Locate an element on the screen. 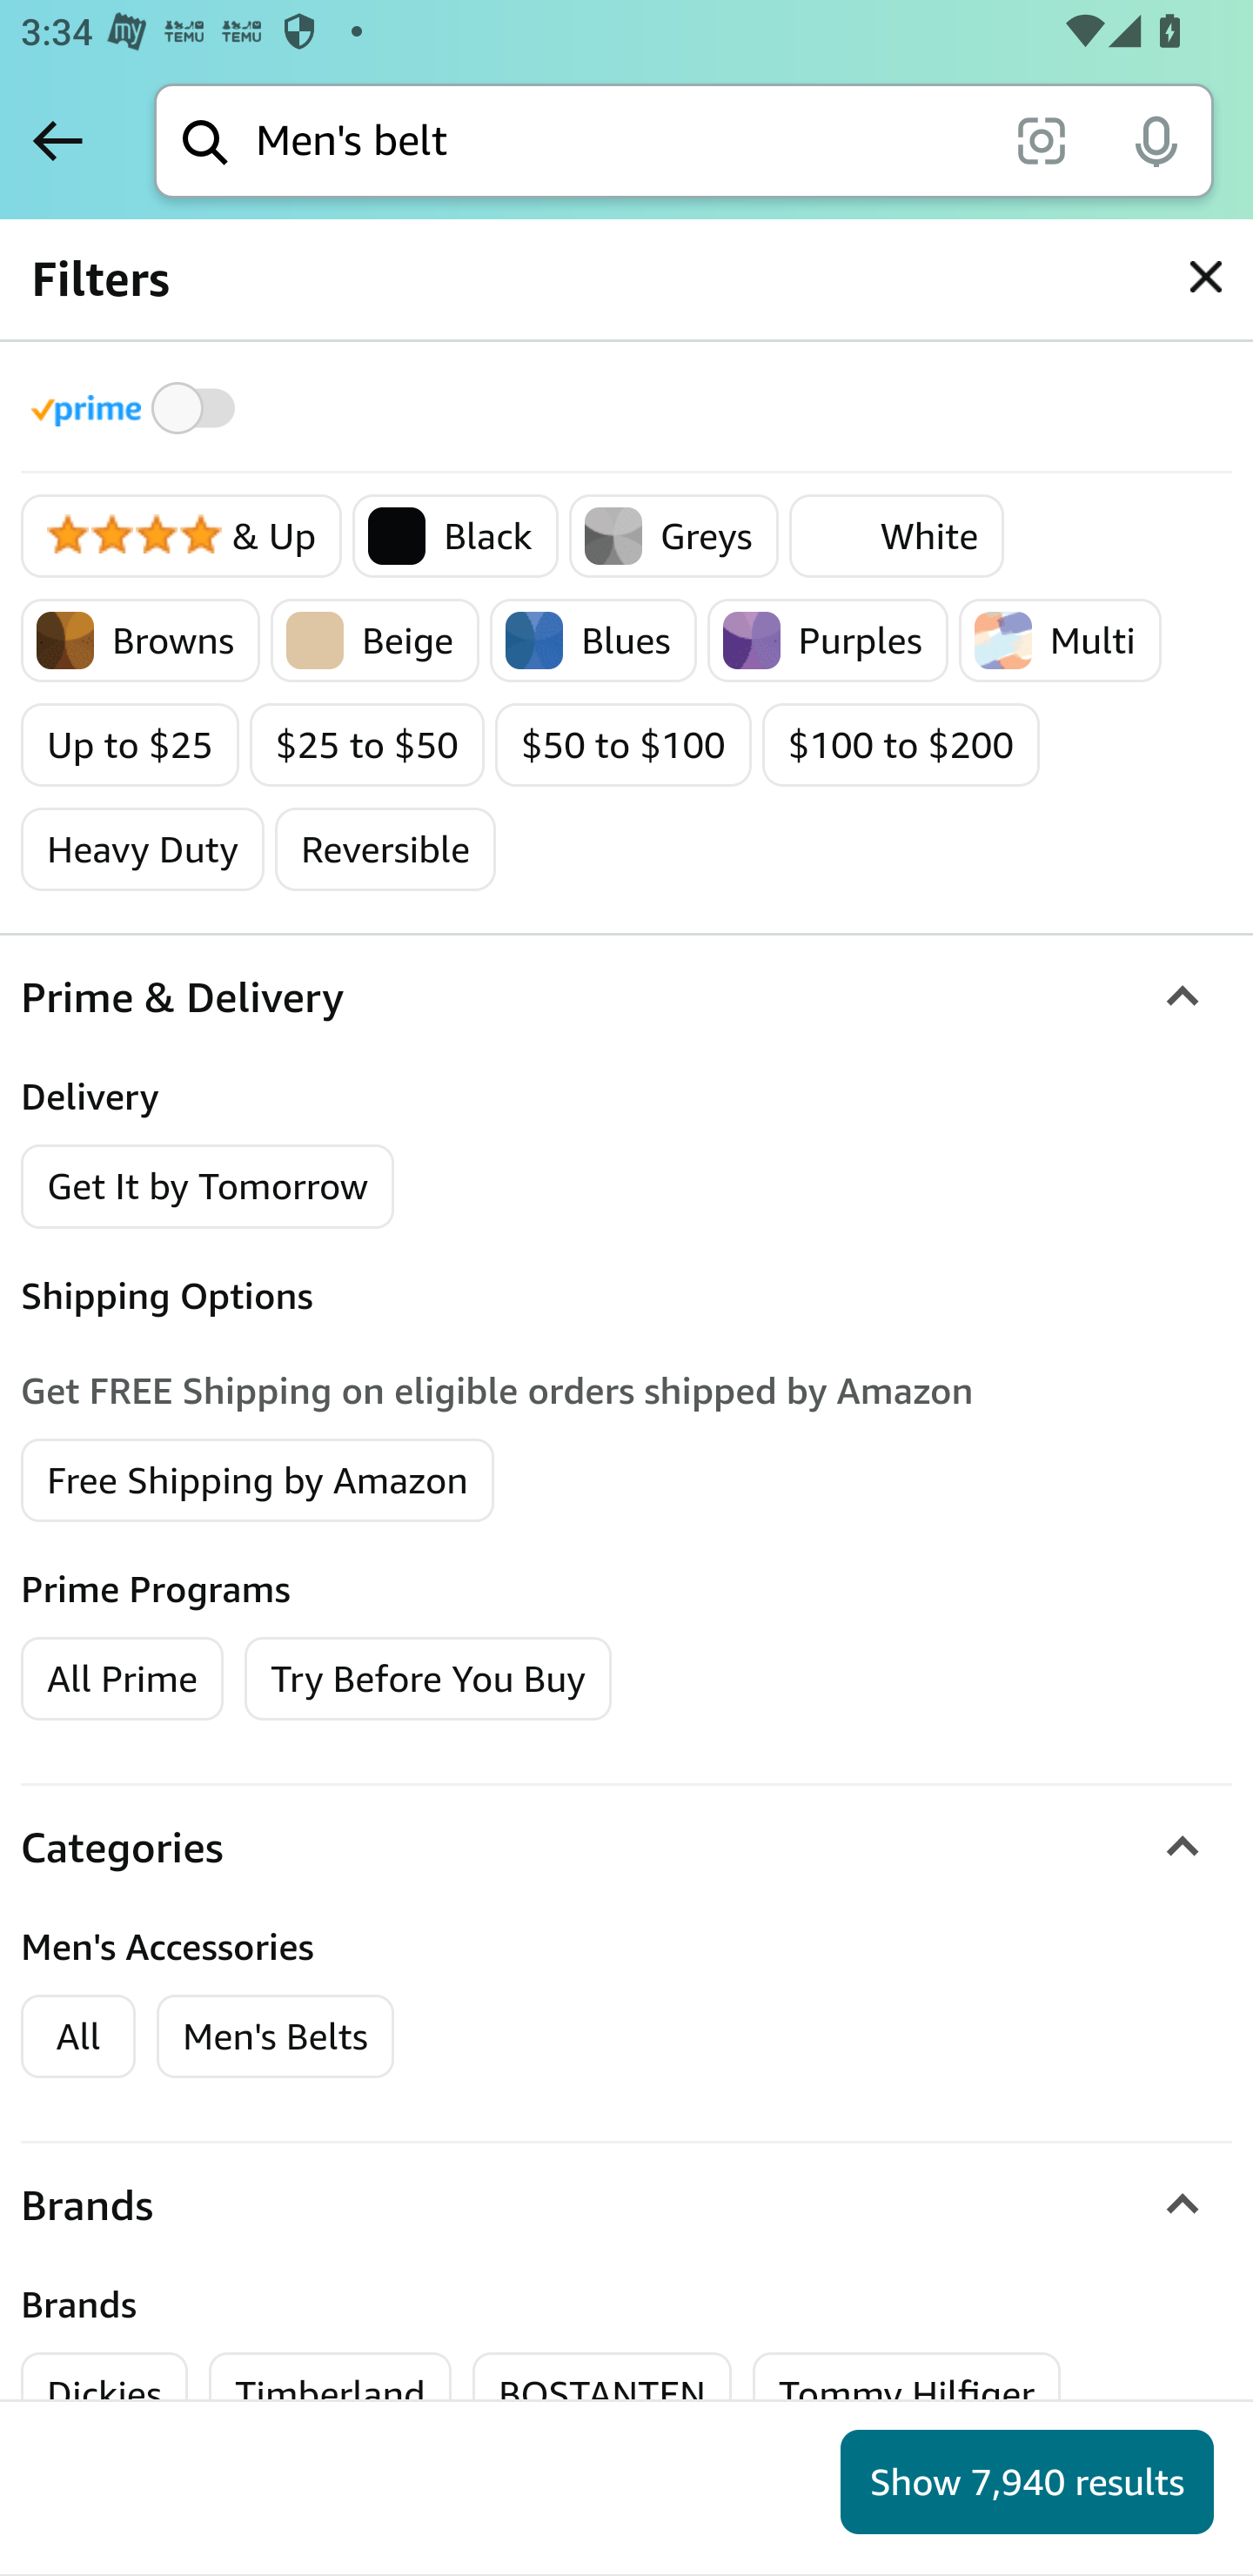 The height and width of the screenshot is (2576, 1253). Greys Greys Greys Greys is located at coordinates (673, 537).